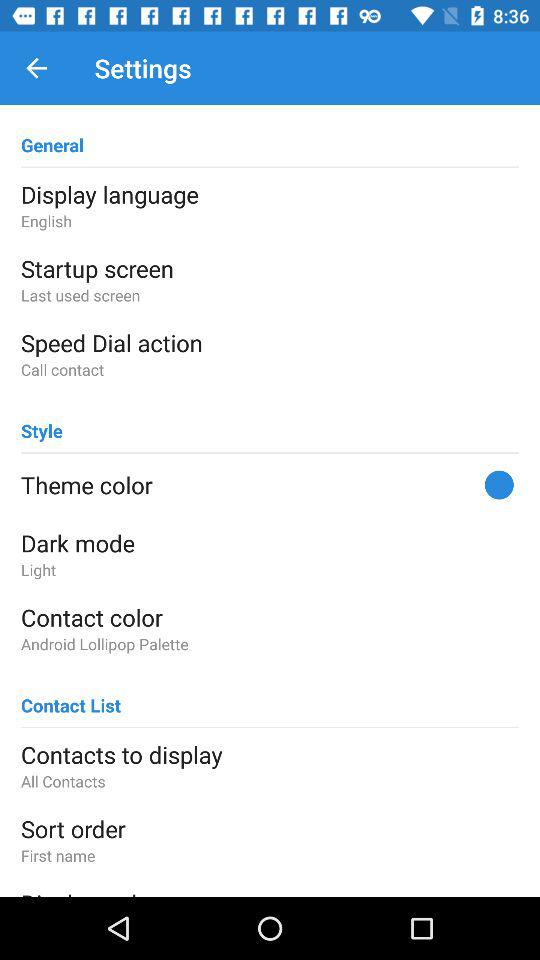 Image resolution: width=540 pixels, height=960 pixels. What do you see at coordinates (42, 422) in the screenshot?
I see `swipe until style` at bounding box center [42, 422].